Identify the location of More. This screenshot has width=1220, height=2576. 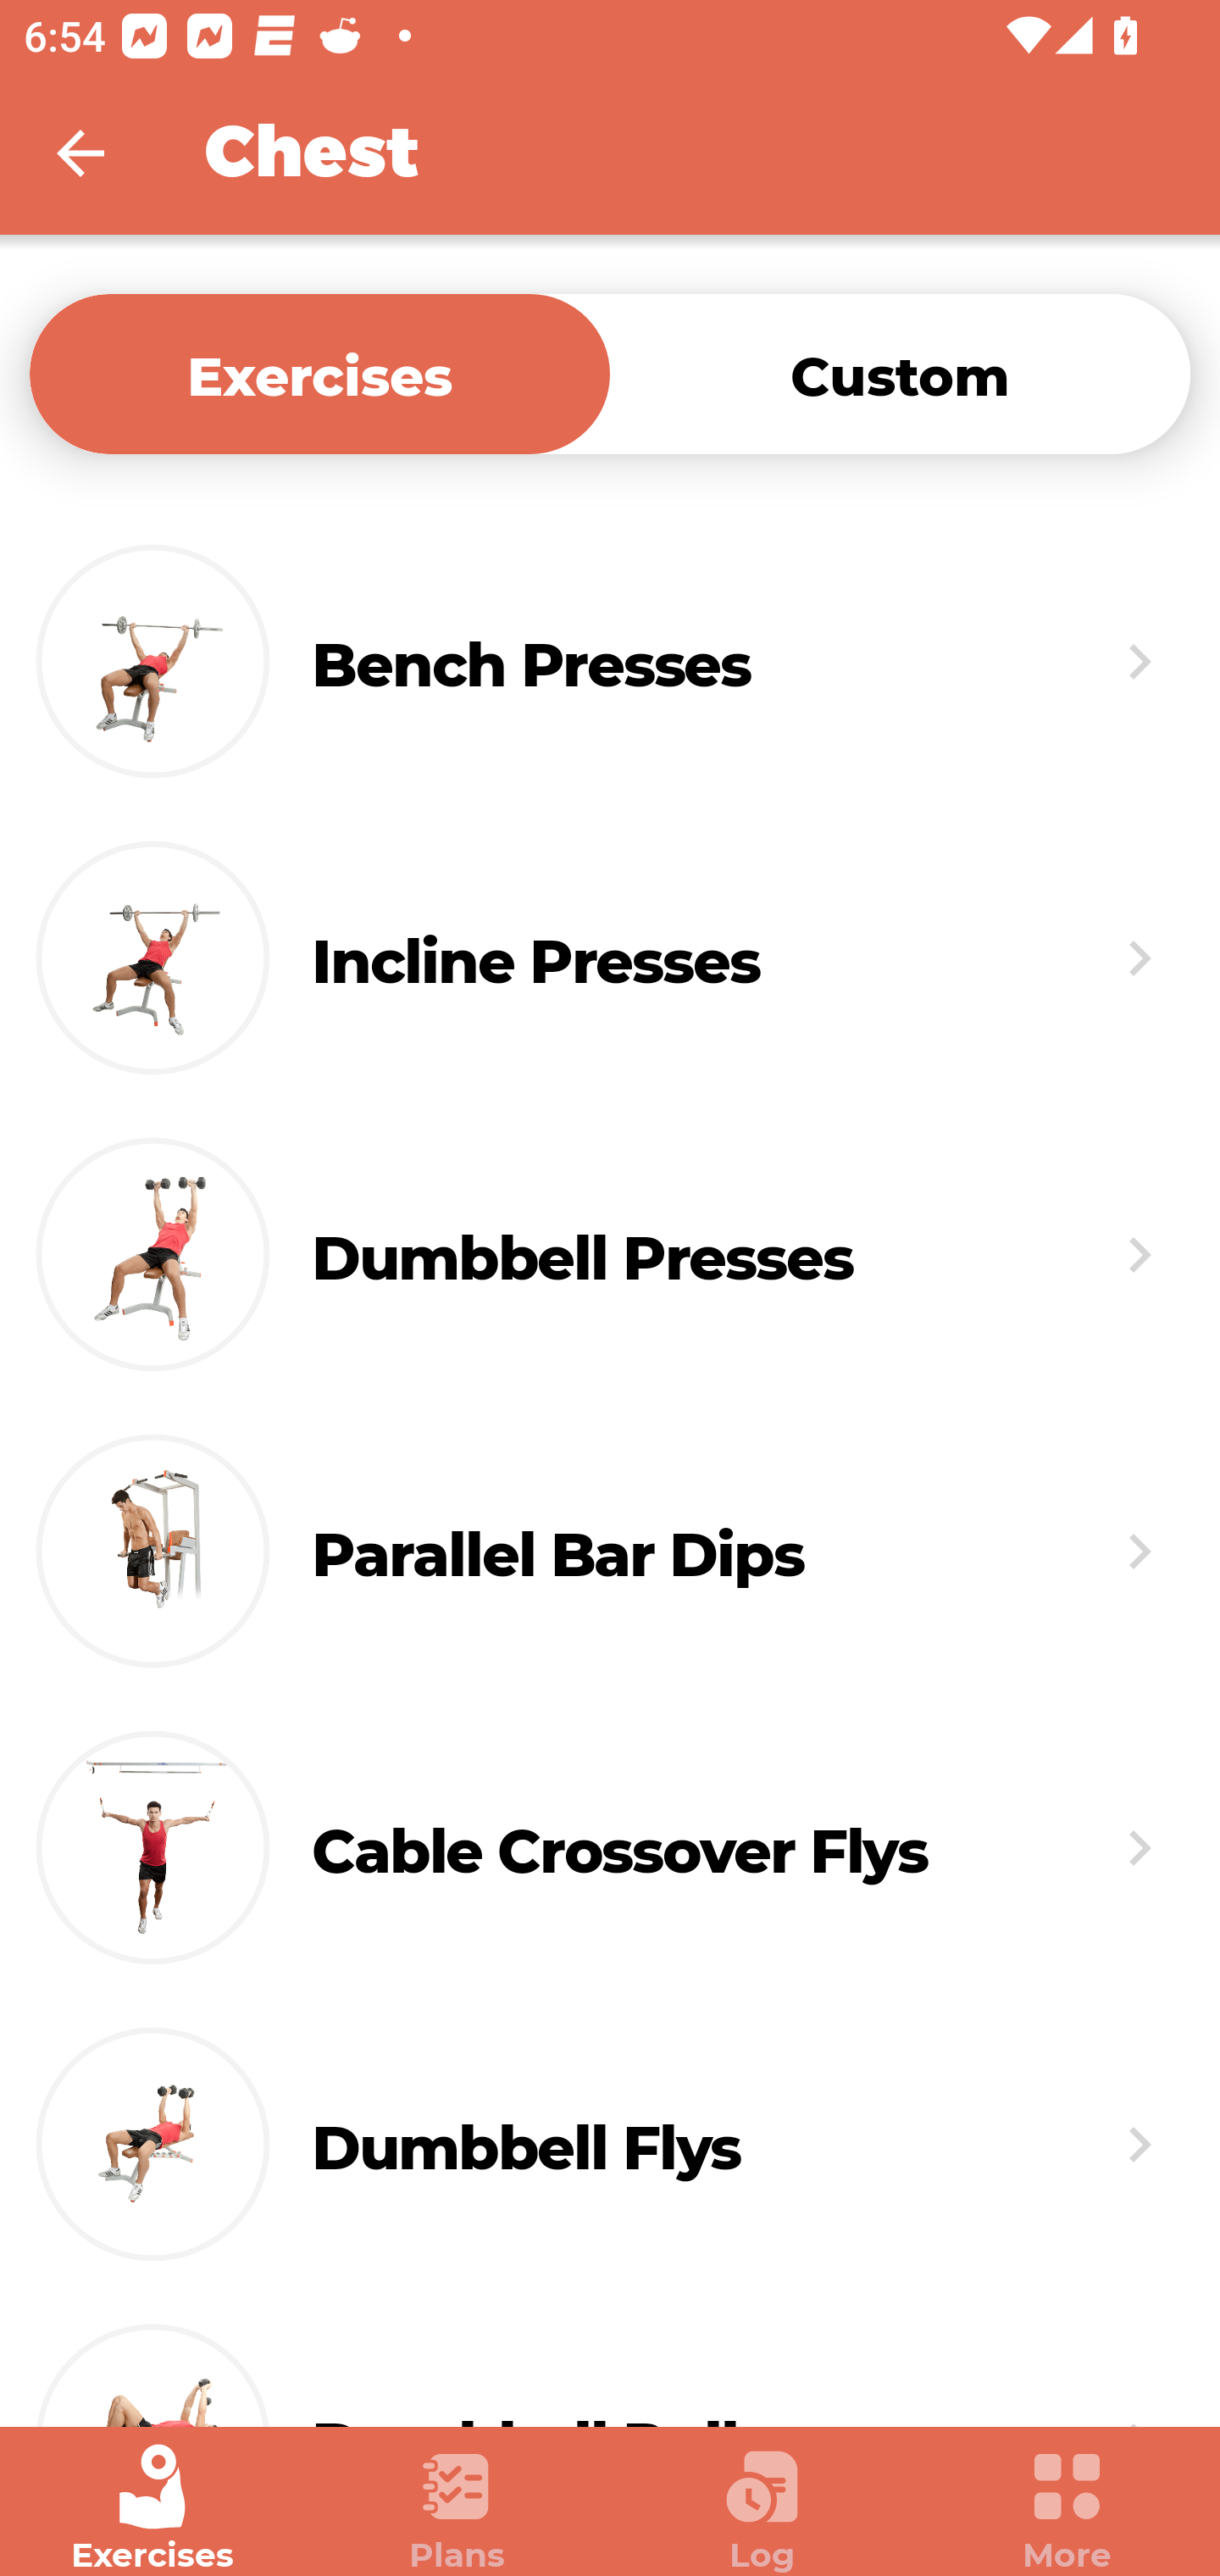
(1067, 2508).